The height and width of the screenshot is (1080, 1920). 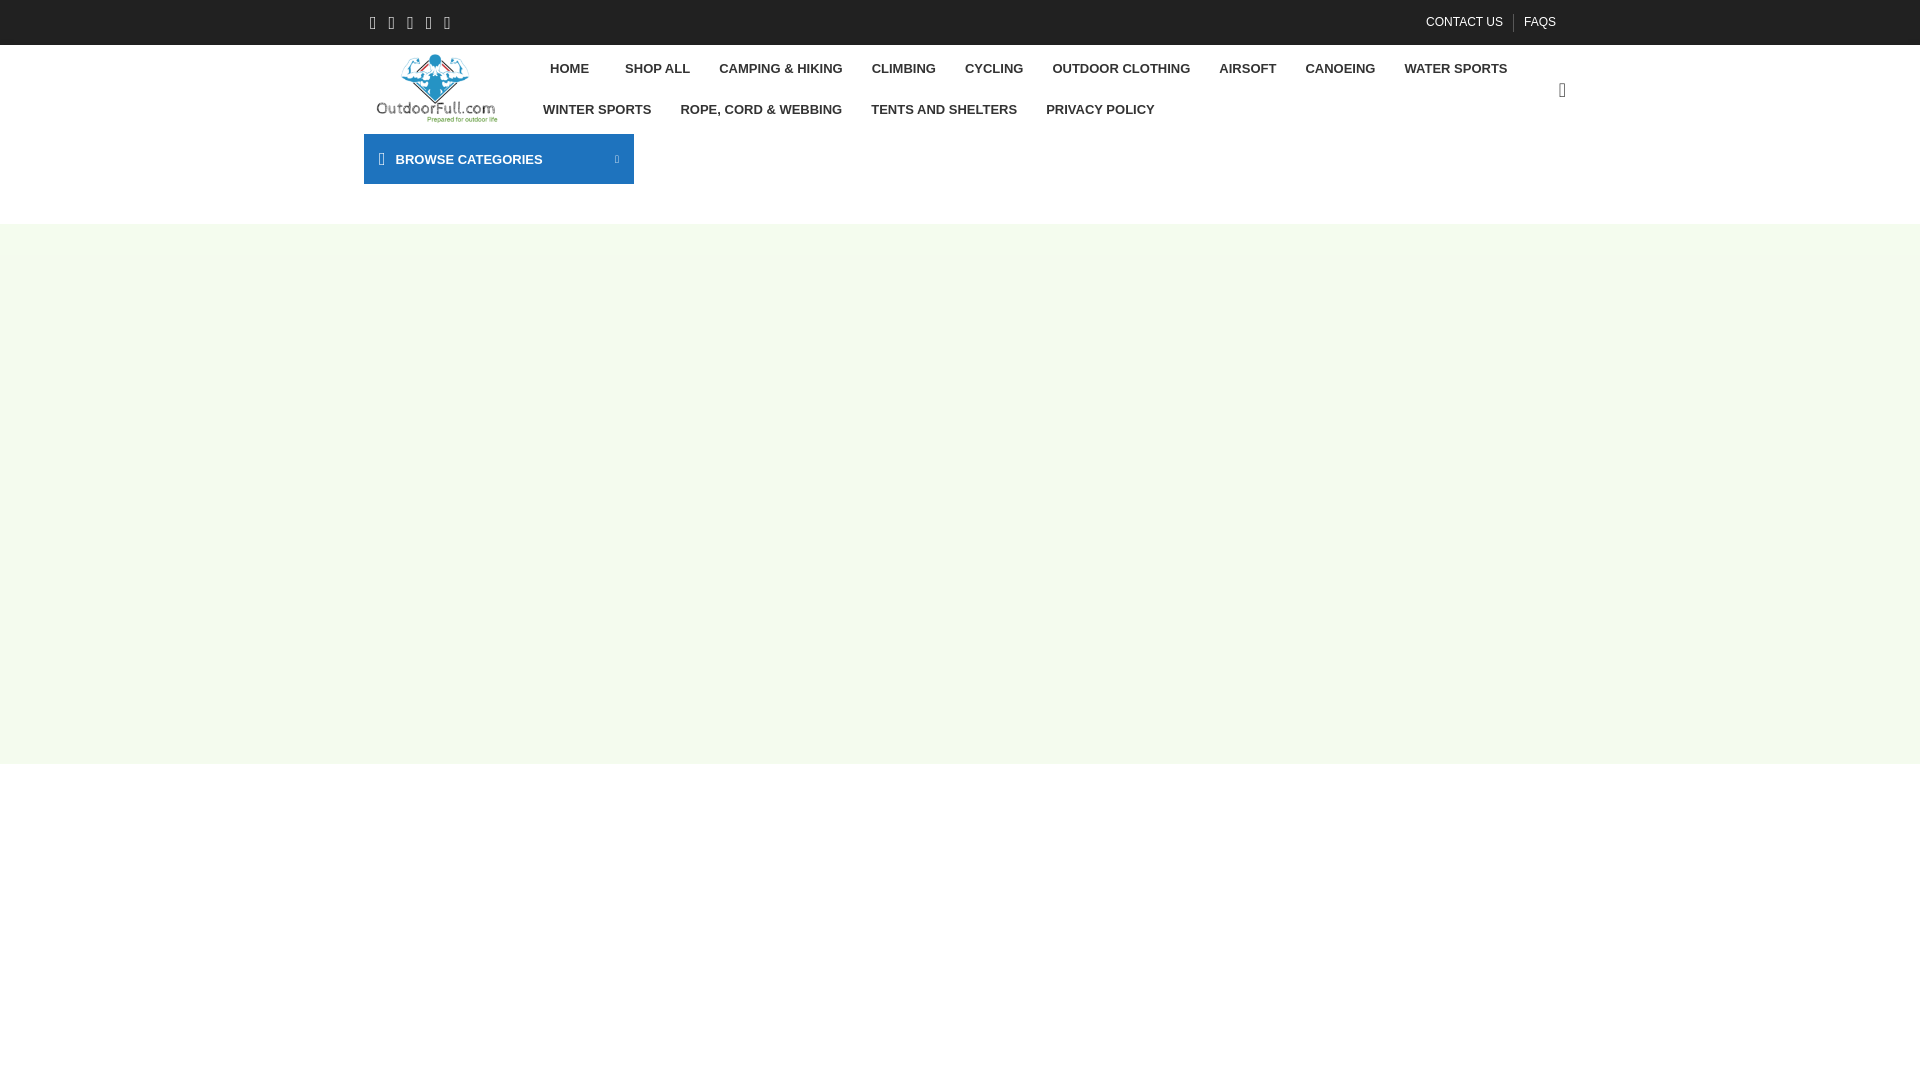 I want to click on OUTDOOR CLOTHING, so click(x=1120, y=68).